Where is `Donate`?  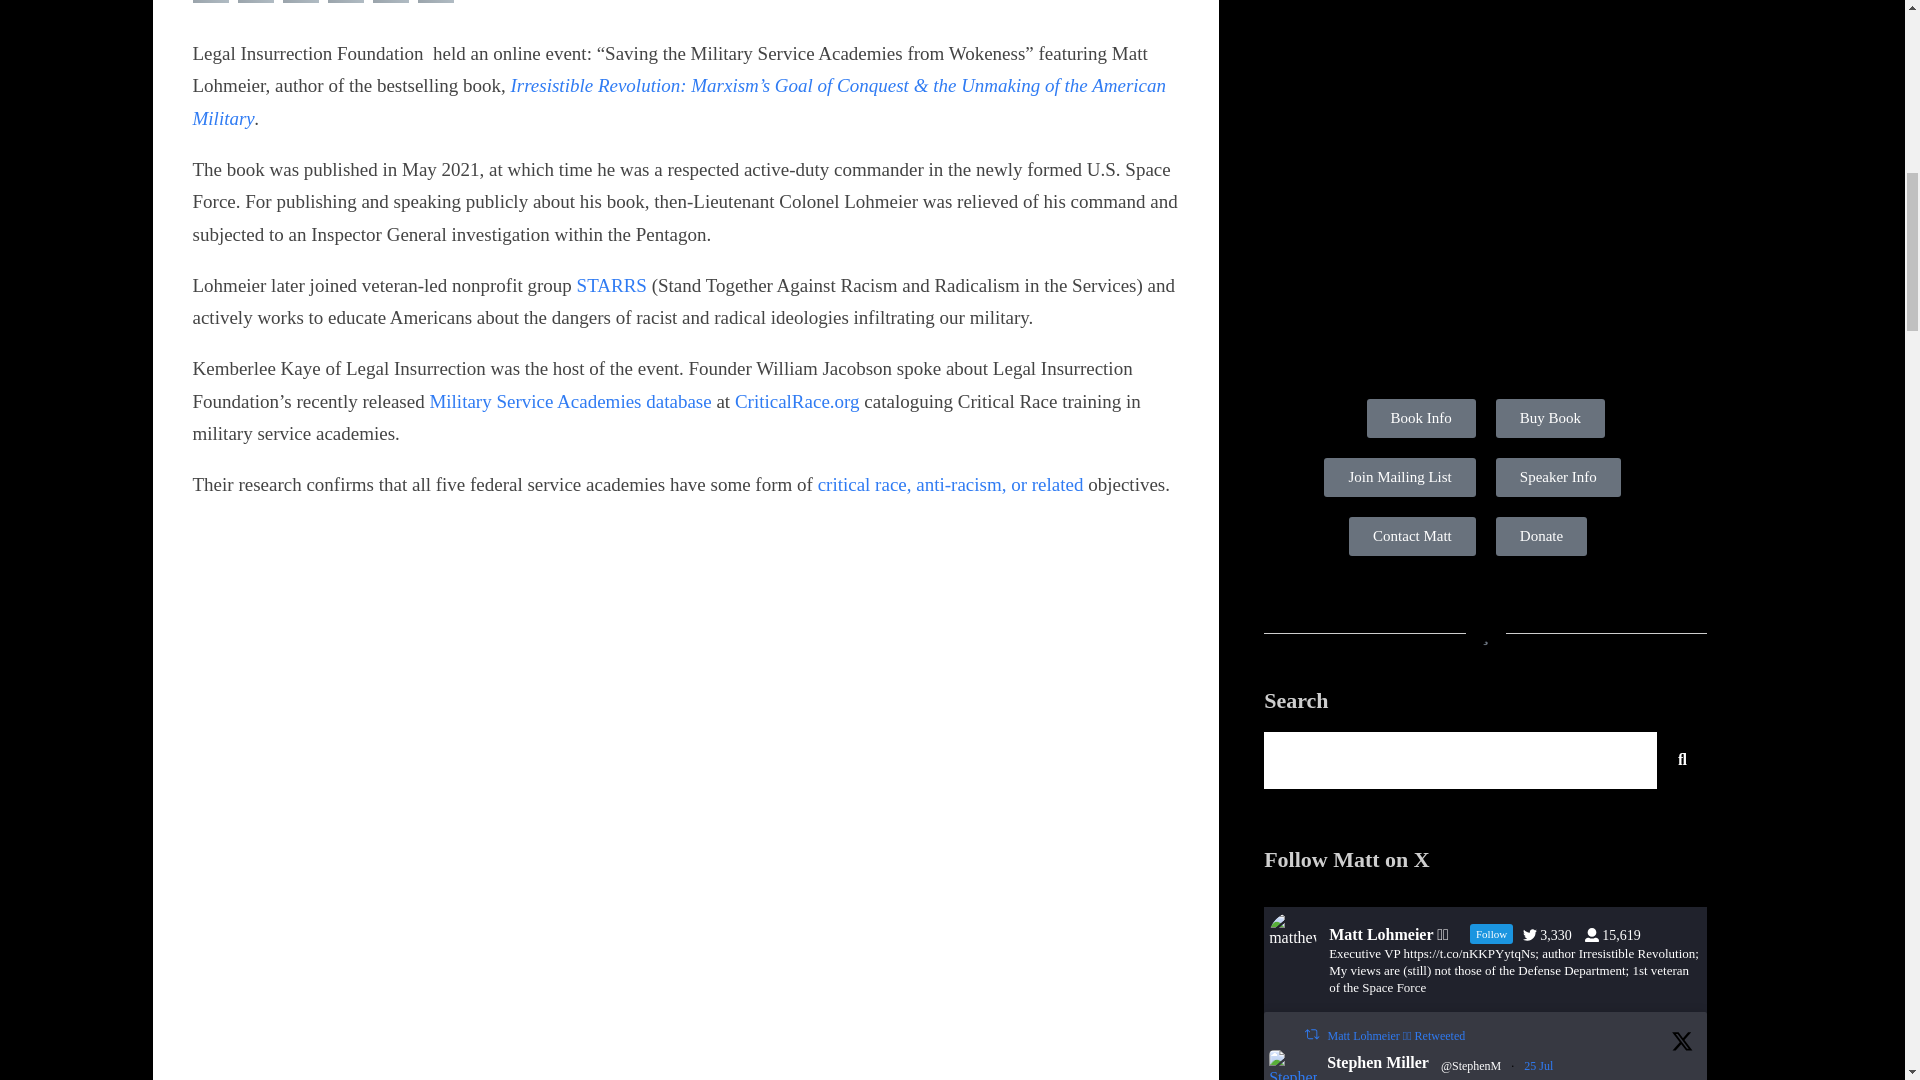 Donate is located at coordinates (1541, 536).